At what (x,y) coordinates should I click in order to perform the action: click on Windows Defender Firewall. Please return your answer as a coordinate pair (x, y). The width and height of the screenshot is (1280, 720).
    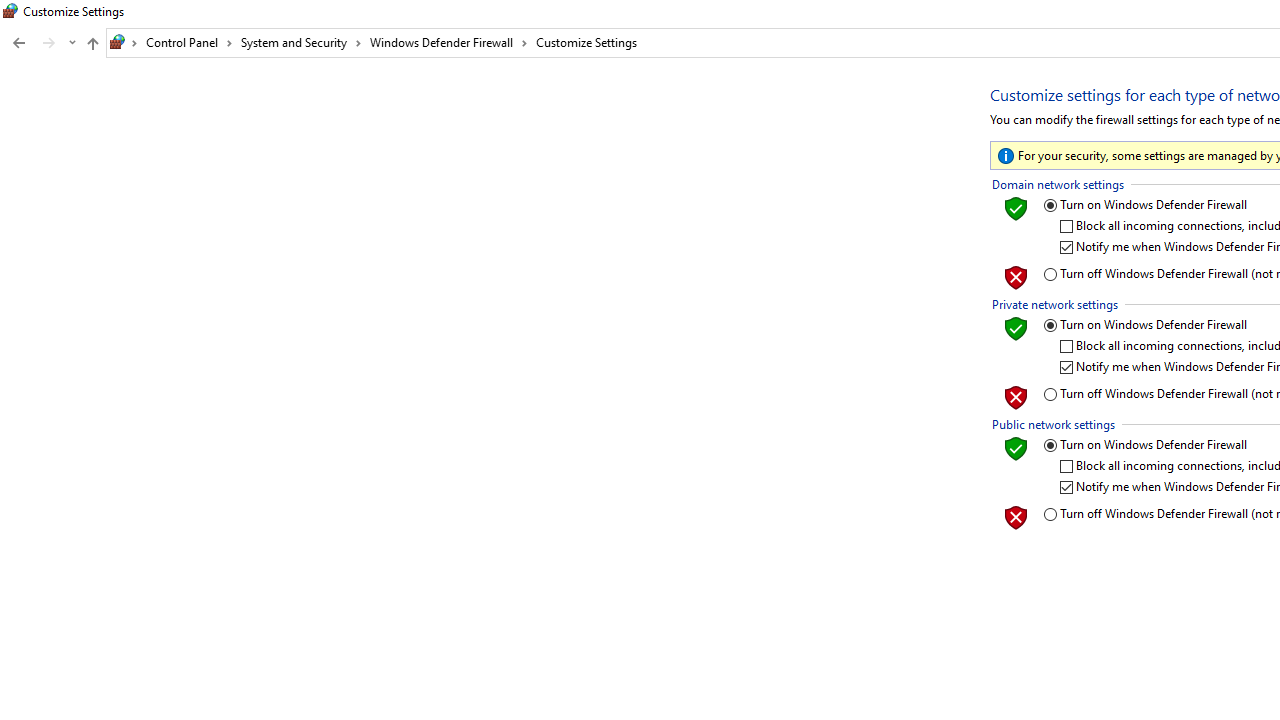
    Looking at the image, I should click on (449, 42).